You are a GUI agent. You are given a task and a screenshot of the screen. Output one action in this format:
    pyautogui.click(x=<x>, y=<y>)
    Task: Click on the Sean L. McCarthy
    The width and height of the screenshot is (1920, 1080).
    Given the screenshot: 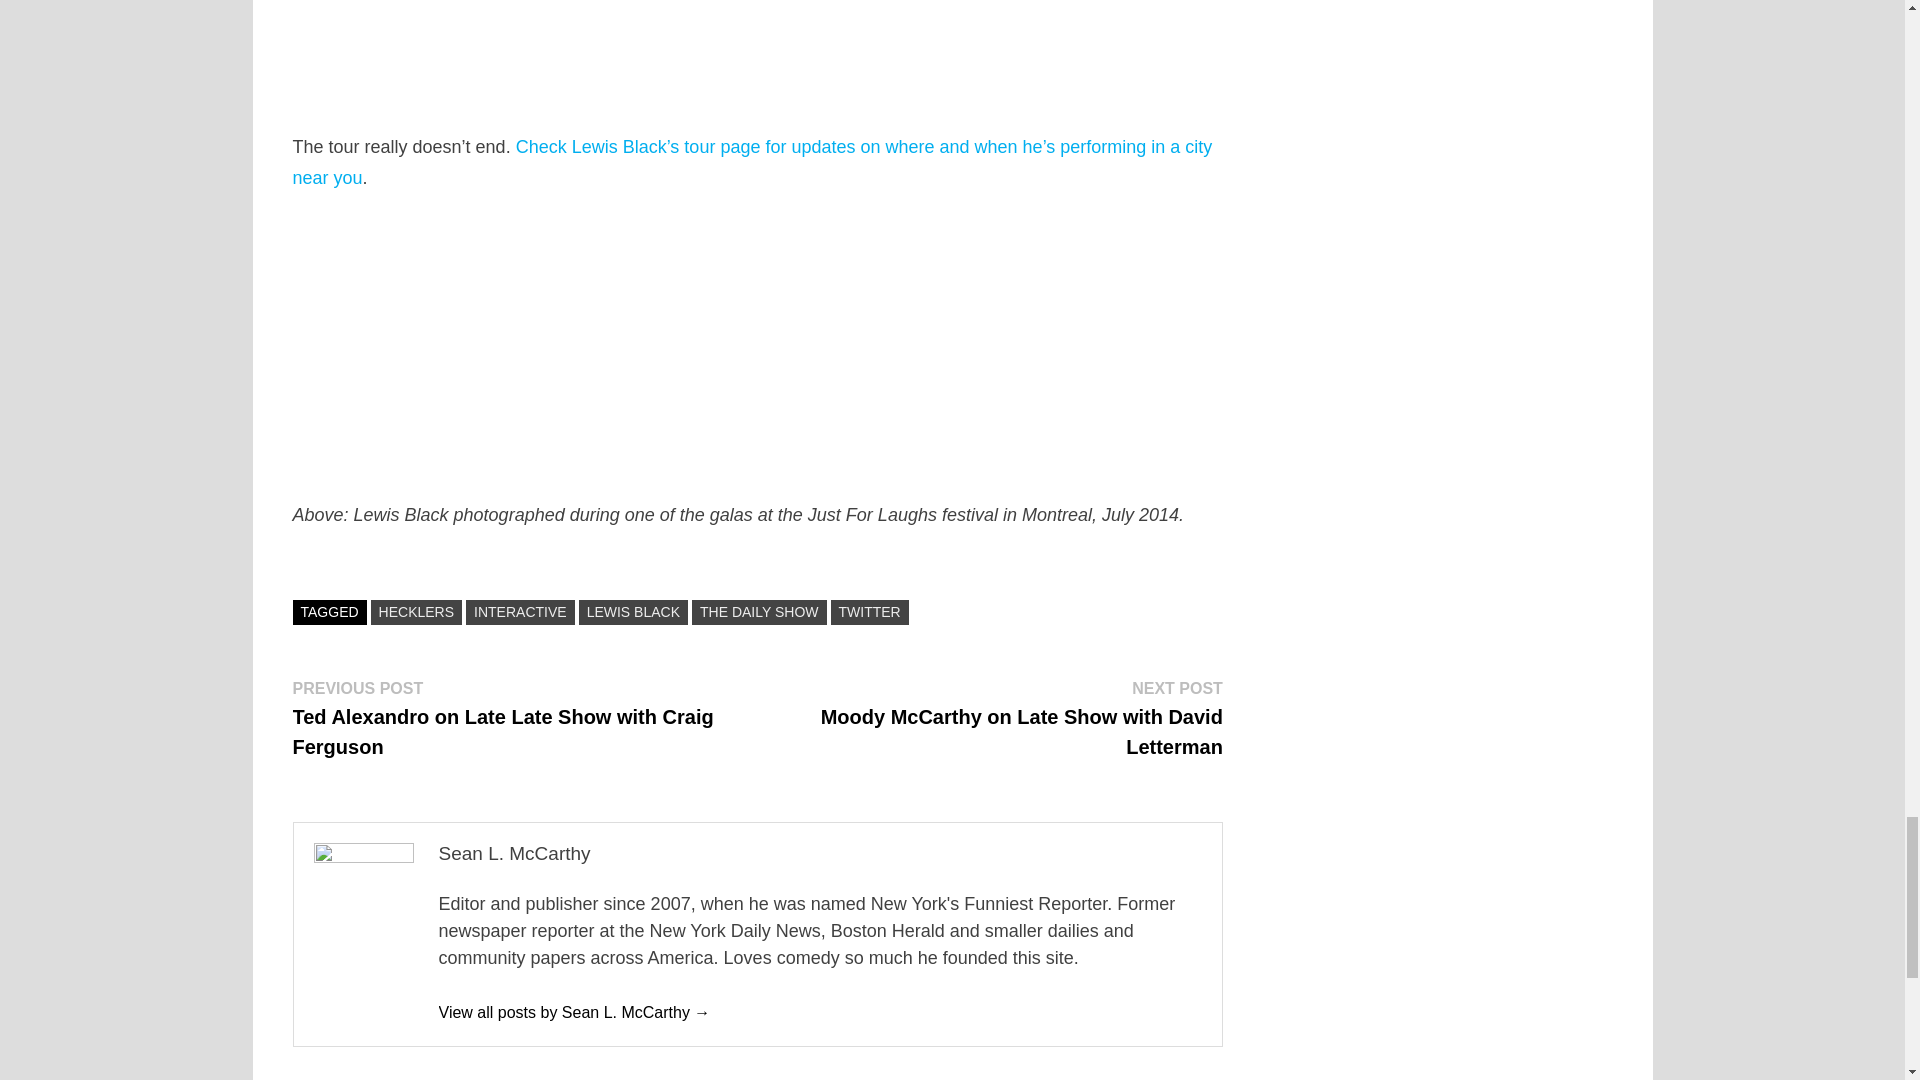 What is the action you would take?
    pyautogui.click(x=574, y=1012)
    